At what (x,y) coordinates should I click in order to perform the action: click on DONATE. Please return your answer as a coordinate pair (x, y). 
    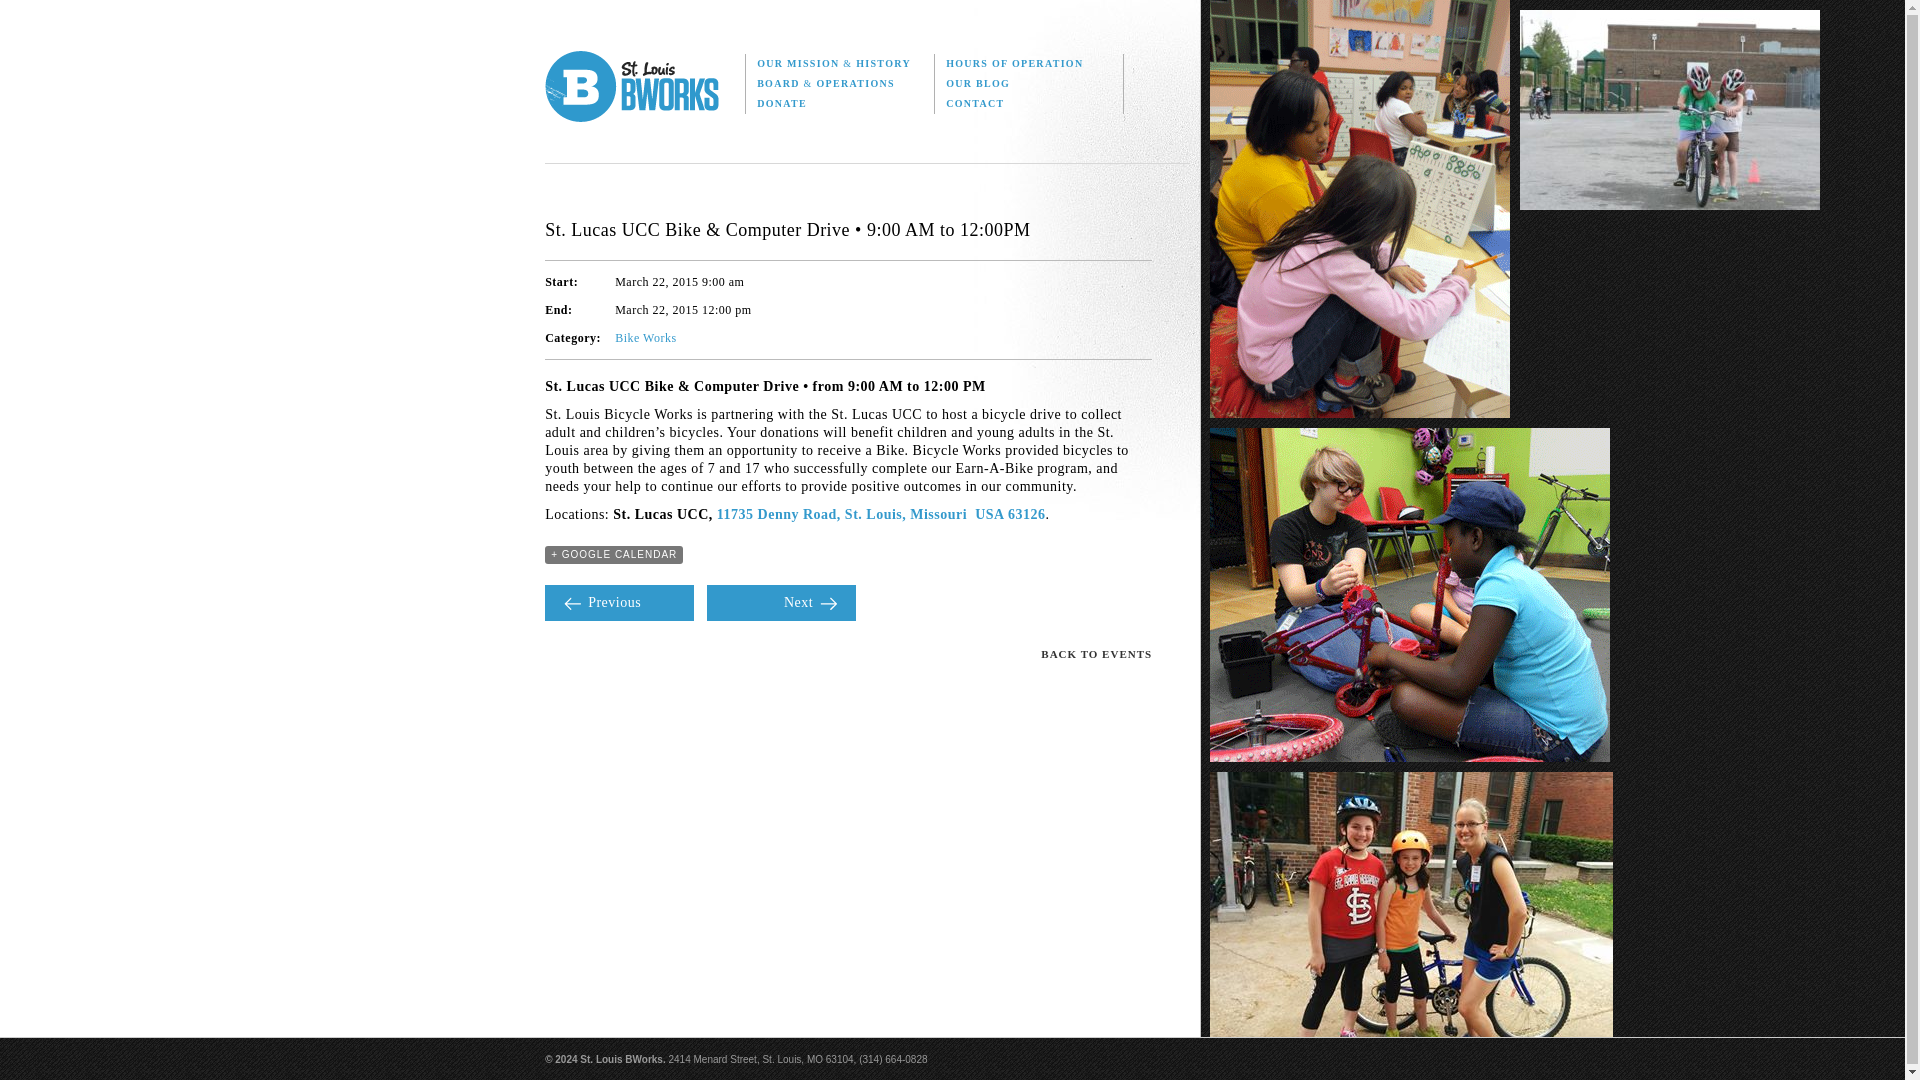
    Looking at the image, I should click on (840, 104).